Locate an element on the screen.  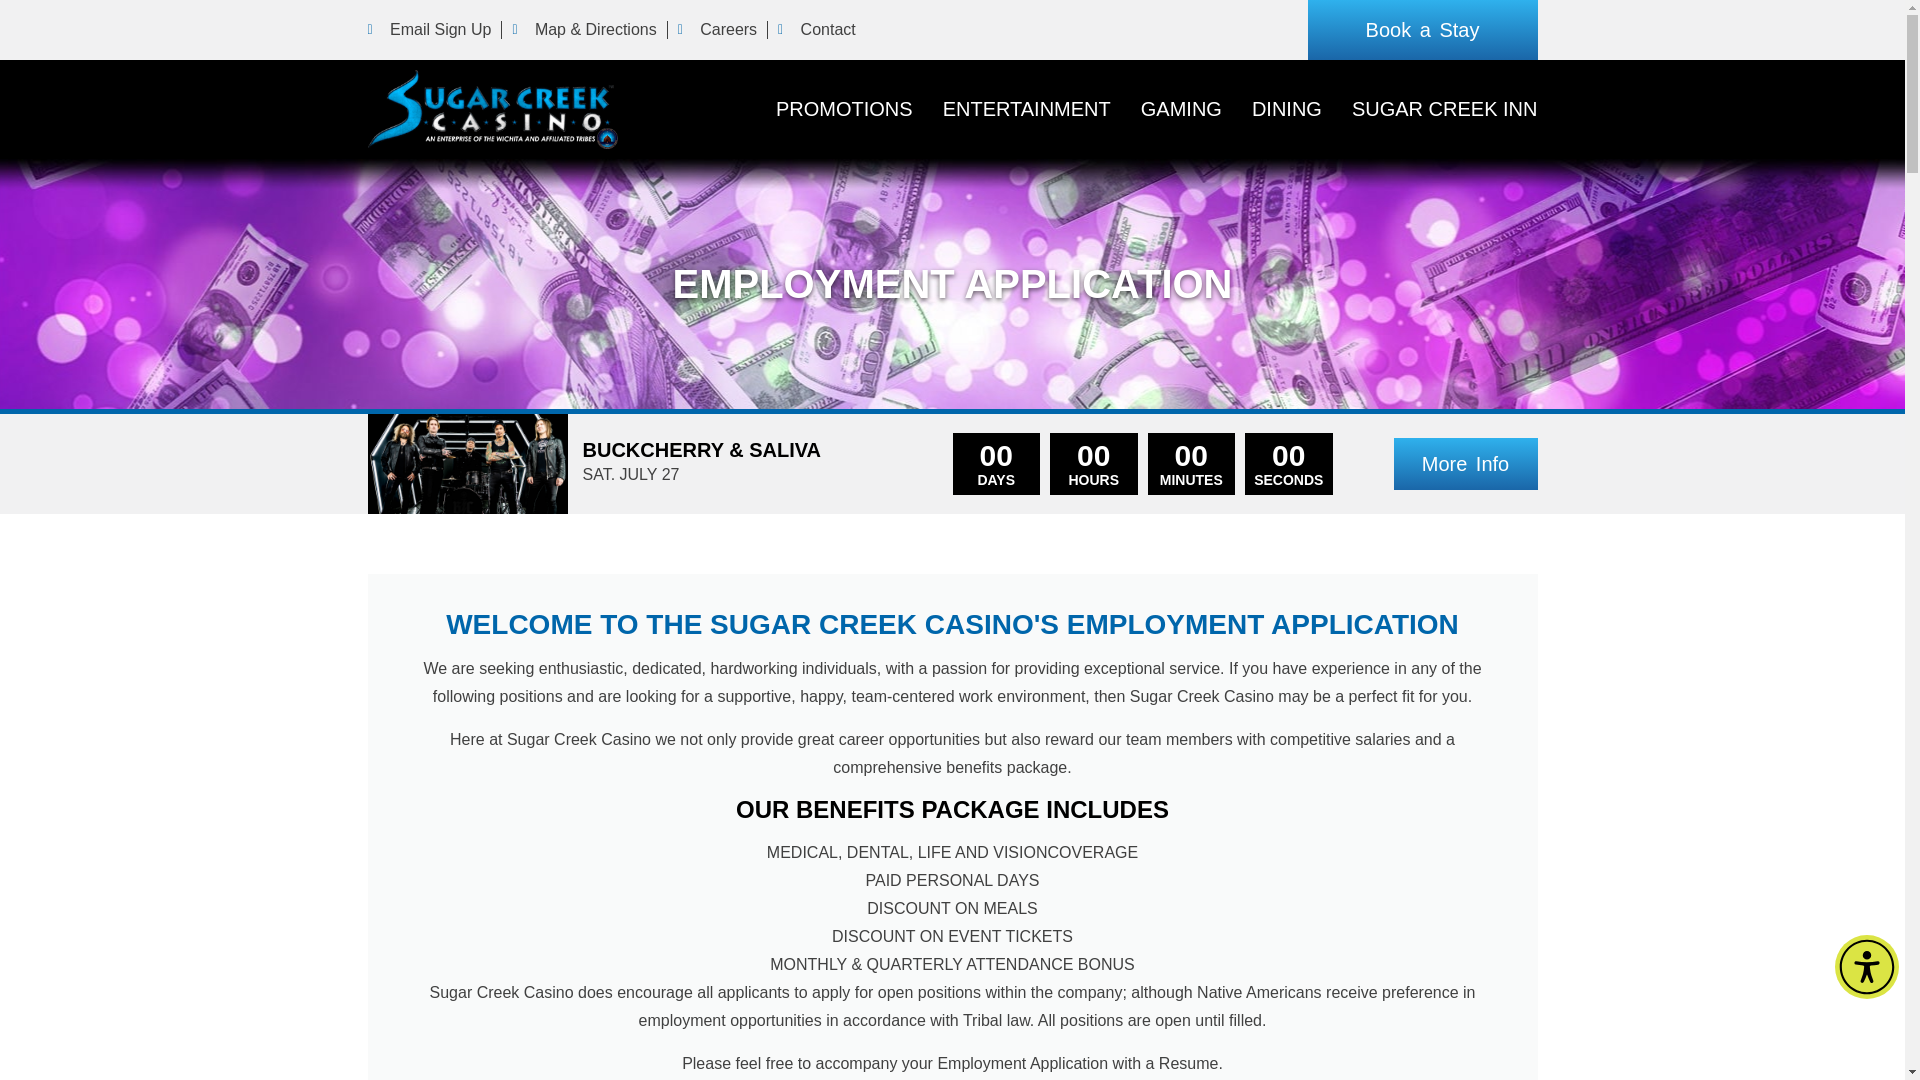
ENTERTAINMENT is located at coordinates (1026, 109).